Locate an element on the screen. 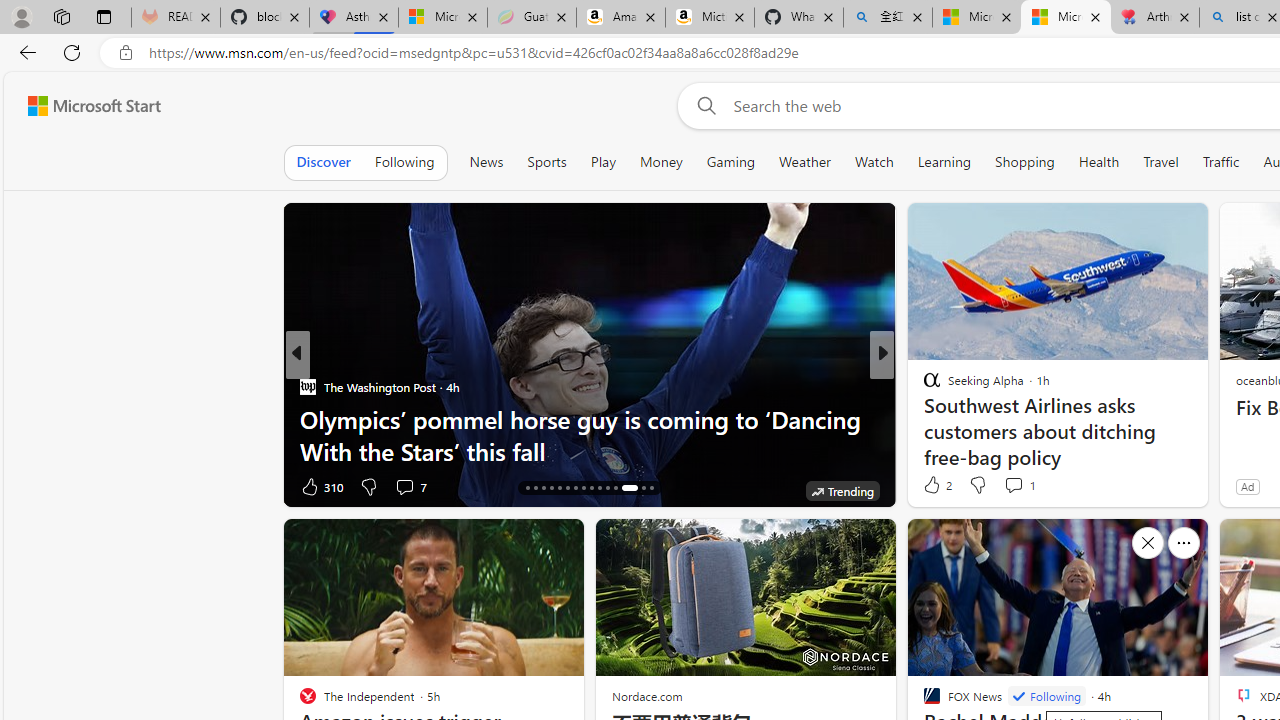 The image size is (1280, 720). Arthritis: Ask Health Professionals is located at coordinates (1155, 18).